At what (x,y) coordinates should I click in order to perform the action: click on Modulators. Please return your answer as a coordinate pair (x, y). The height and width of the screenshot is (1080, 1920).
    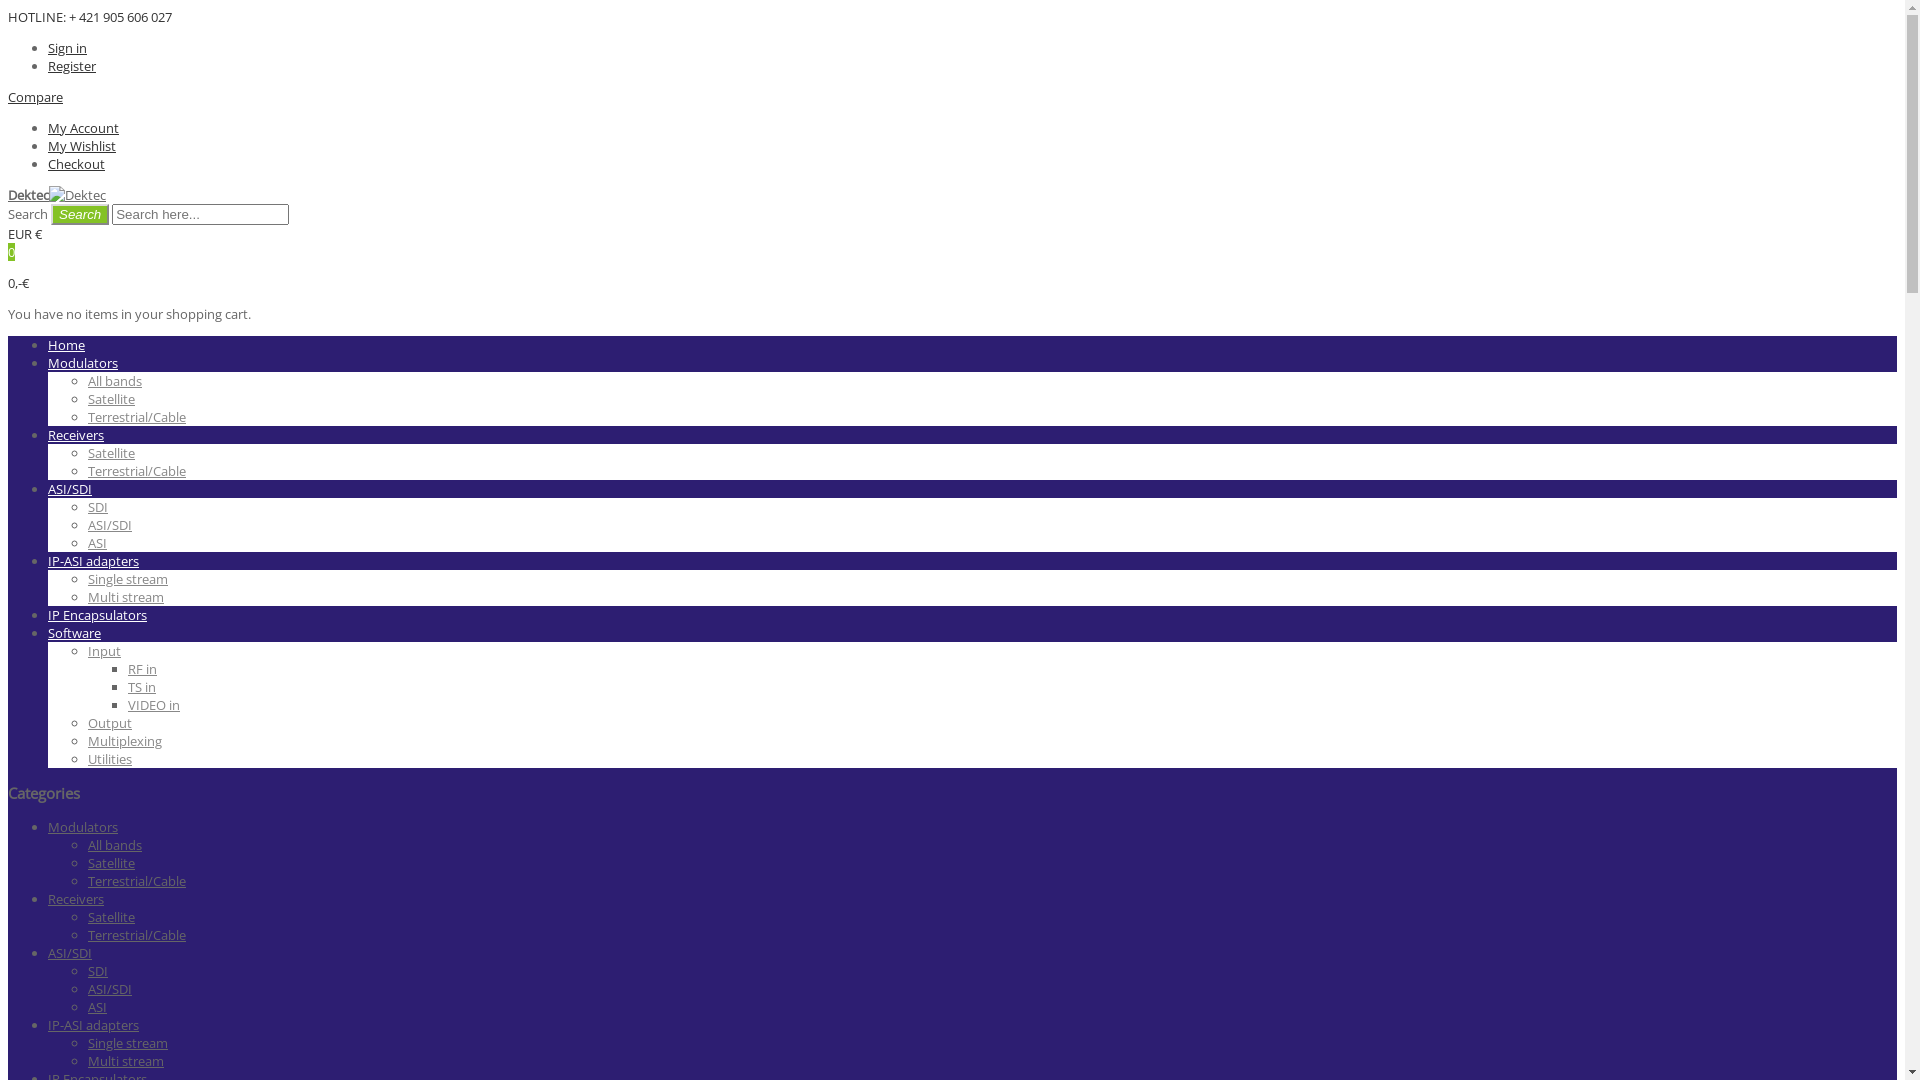
    Looking at the image, I should click on (83, 363).